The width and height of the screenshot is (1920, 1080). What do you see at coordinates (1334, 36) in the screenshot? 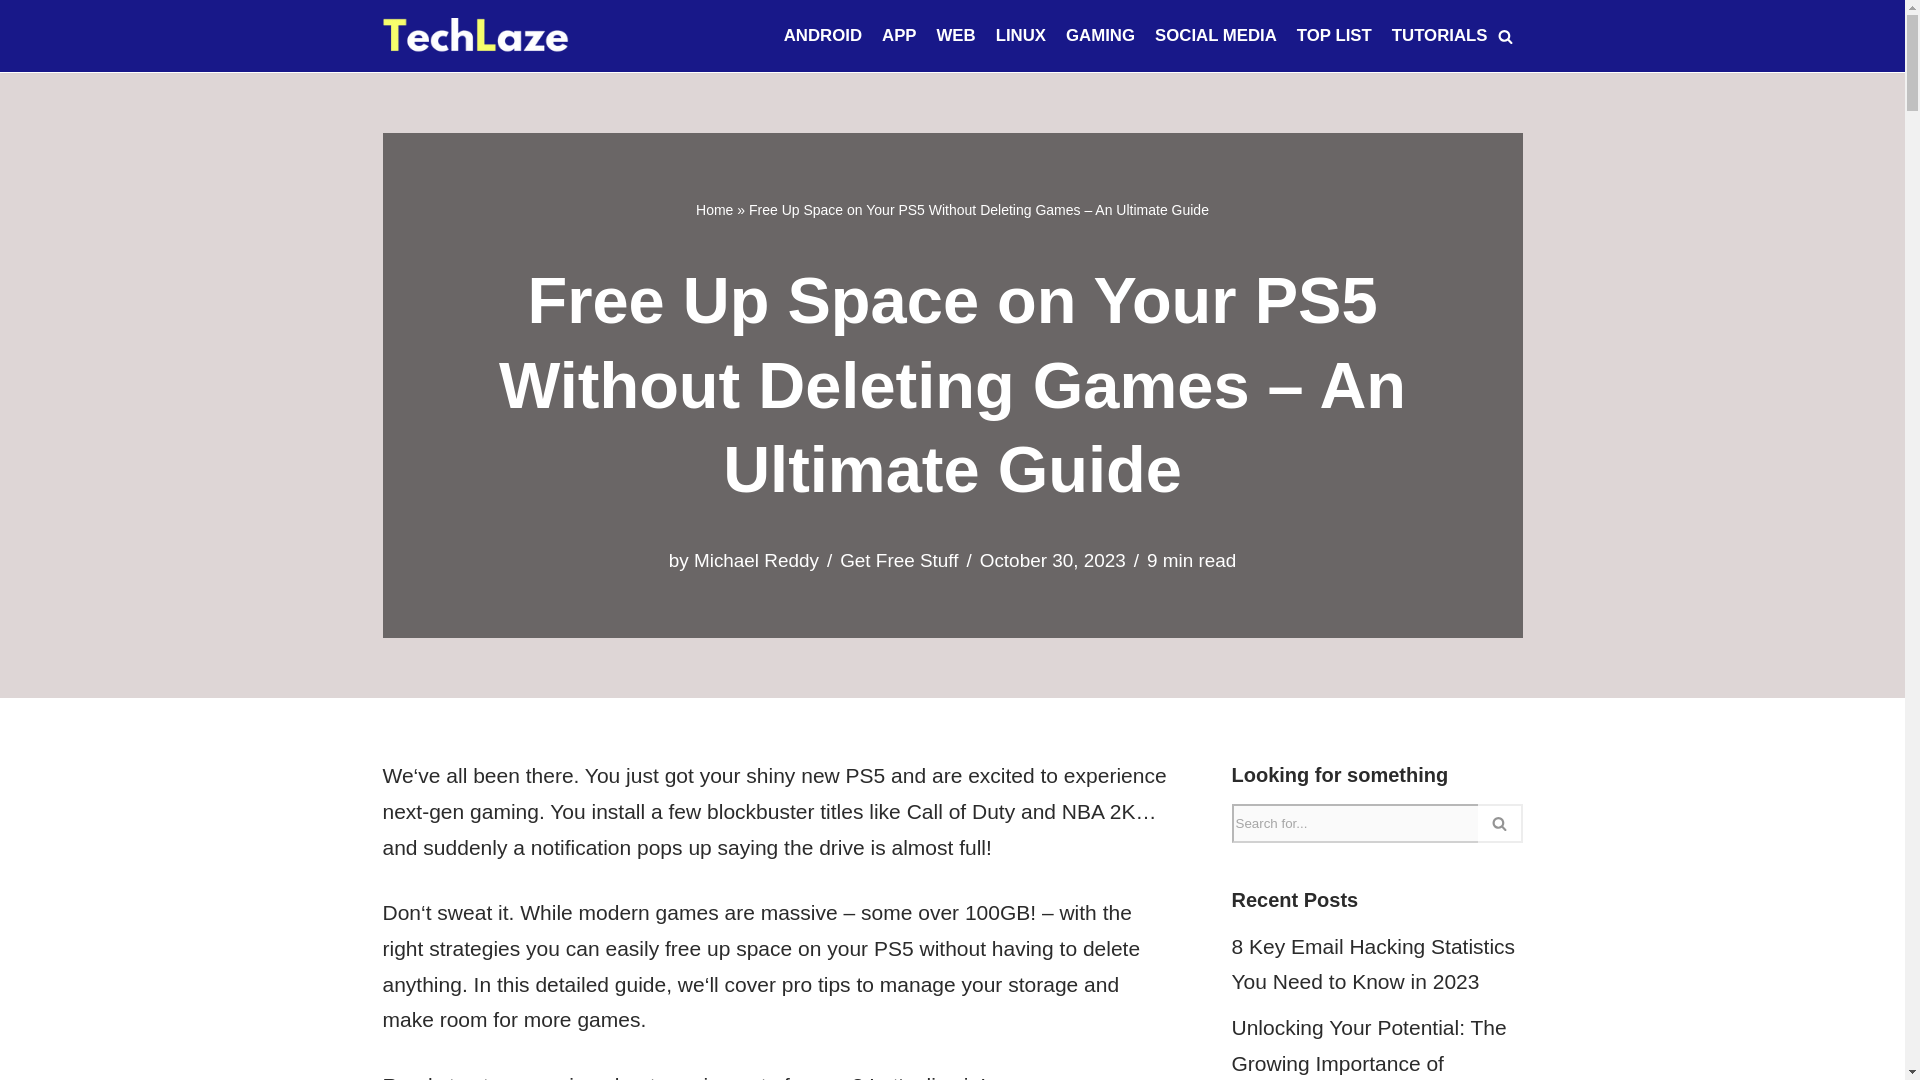
I see `TOP LIST` at bounding box center [1334, 36].